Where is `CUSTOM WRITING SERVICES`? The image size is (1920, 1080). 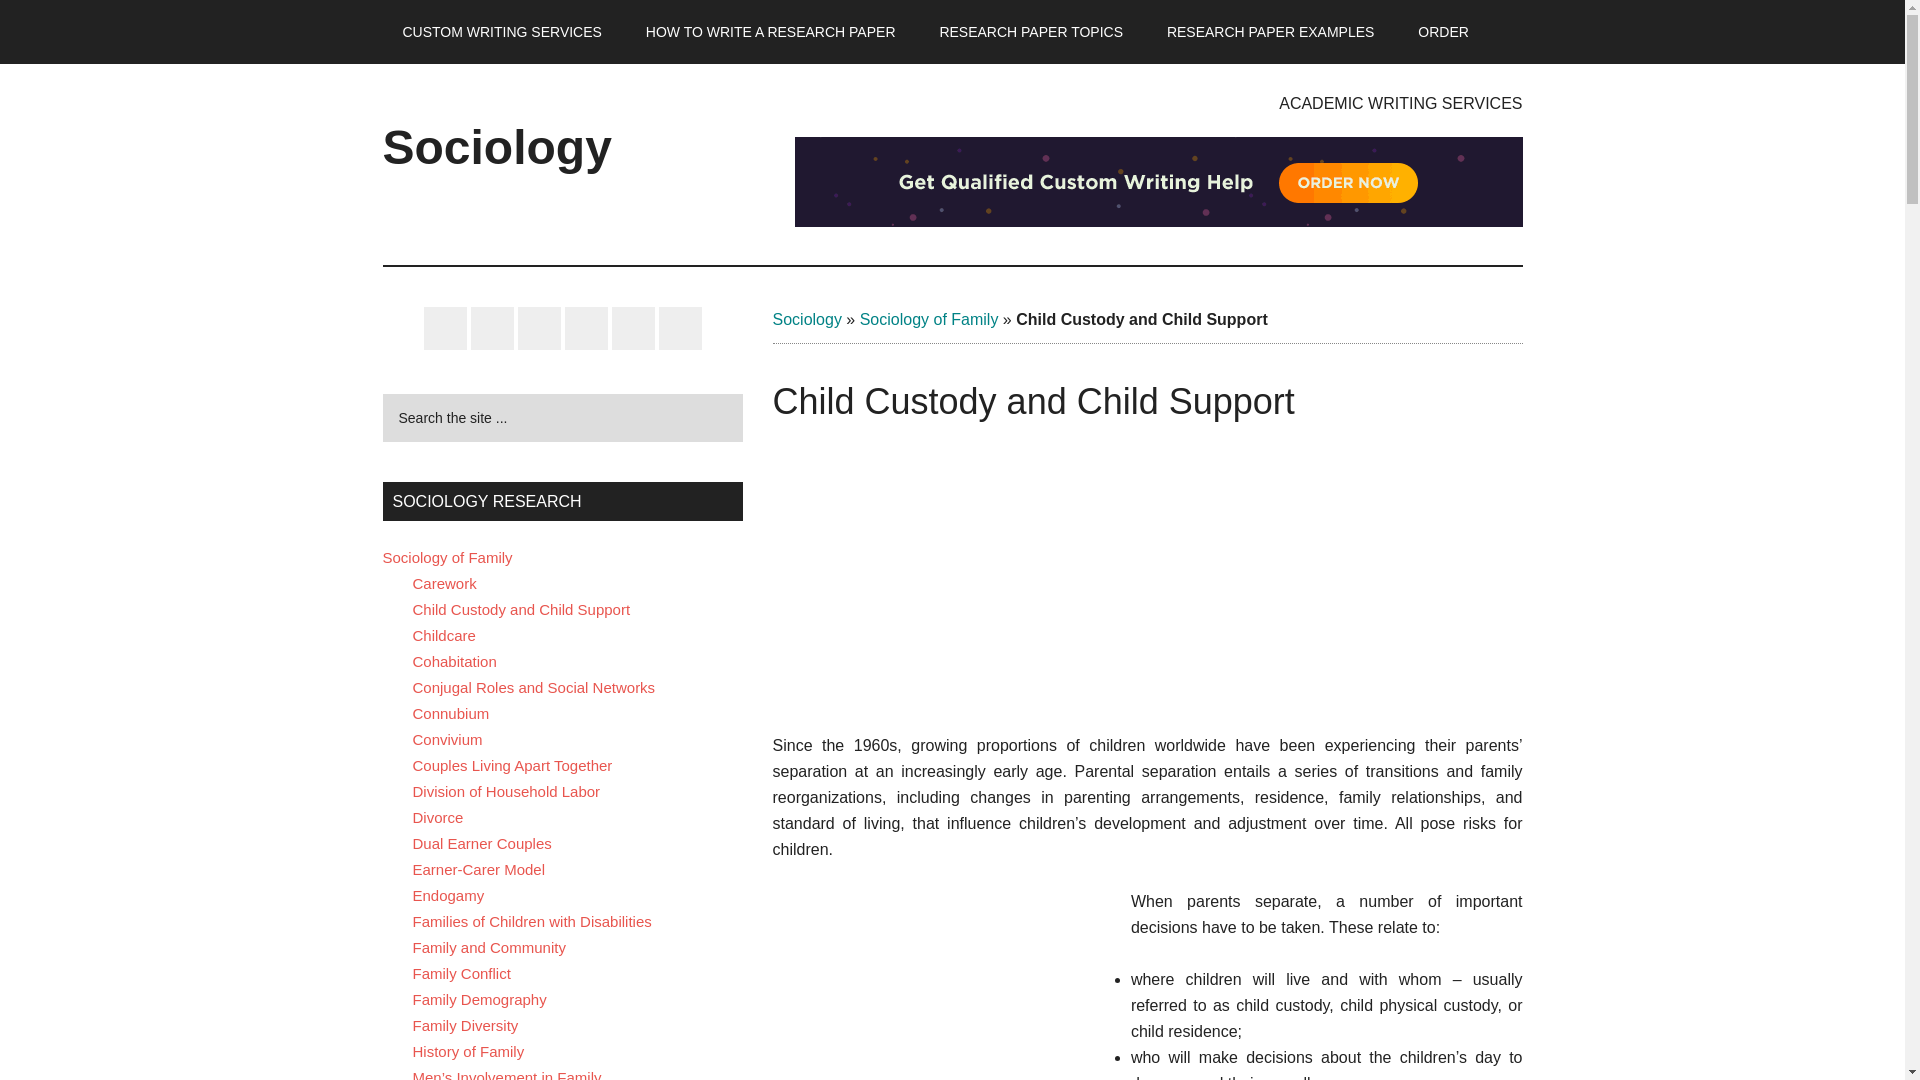
CUSTOM WRITING SERVICES is located at coordinates (501, 32).